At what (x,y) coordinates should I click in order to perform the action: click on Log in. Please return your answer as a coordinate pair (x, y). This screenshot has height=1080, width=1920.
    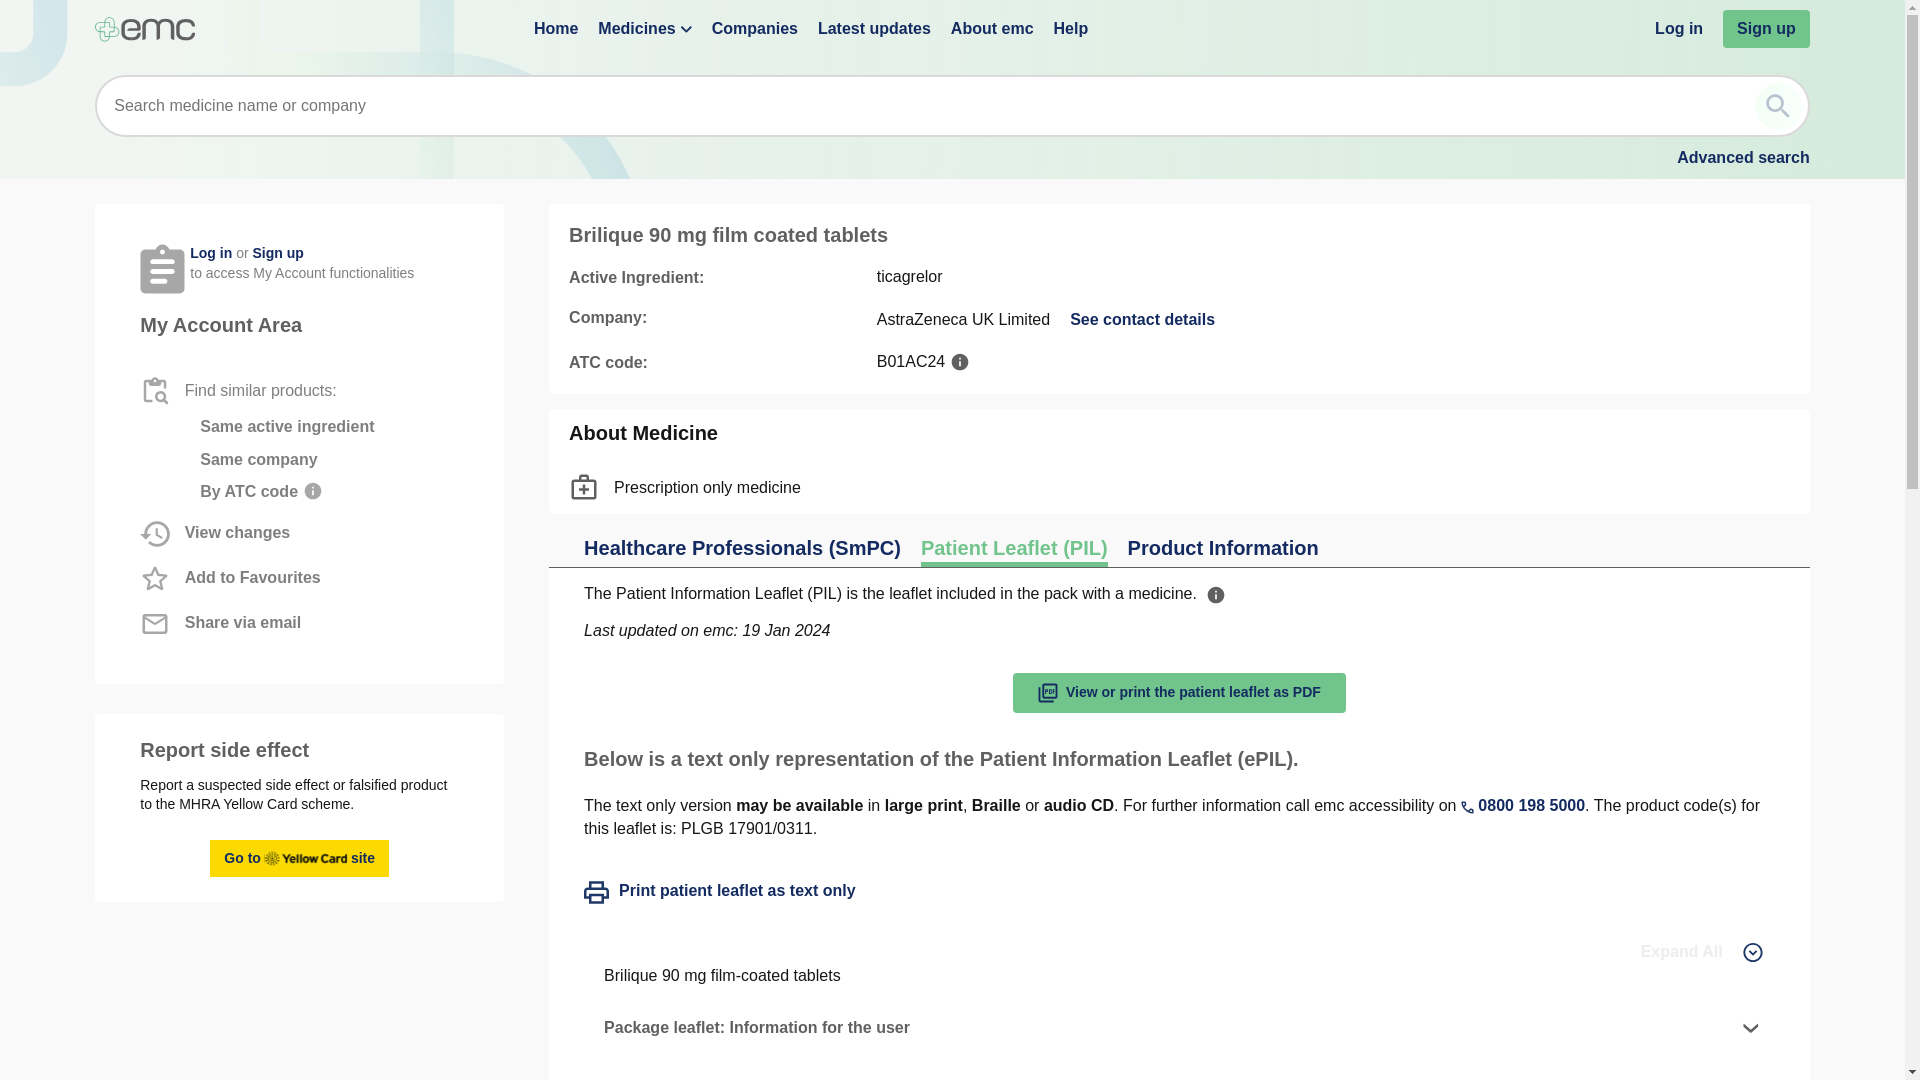
    Looking at the image, I should click on (1679, 28).